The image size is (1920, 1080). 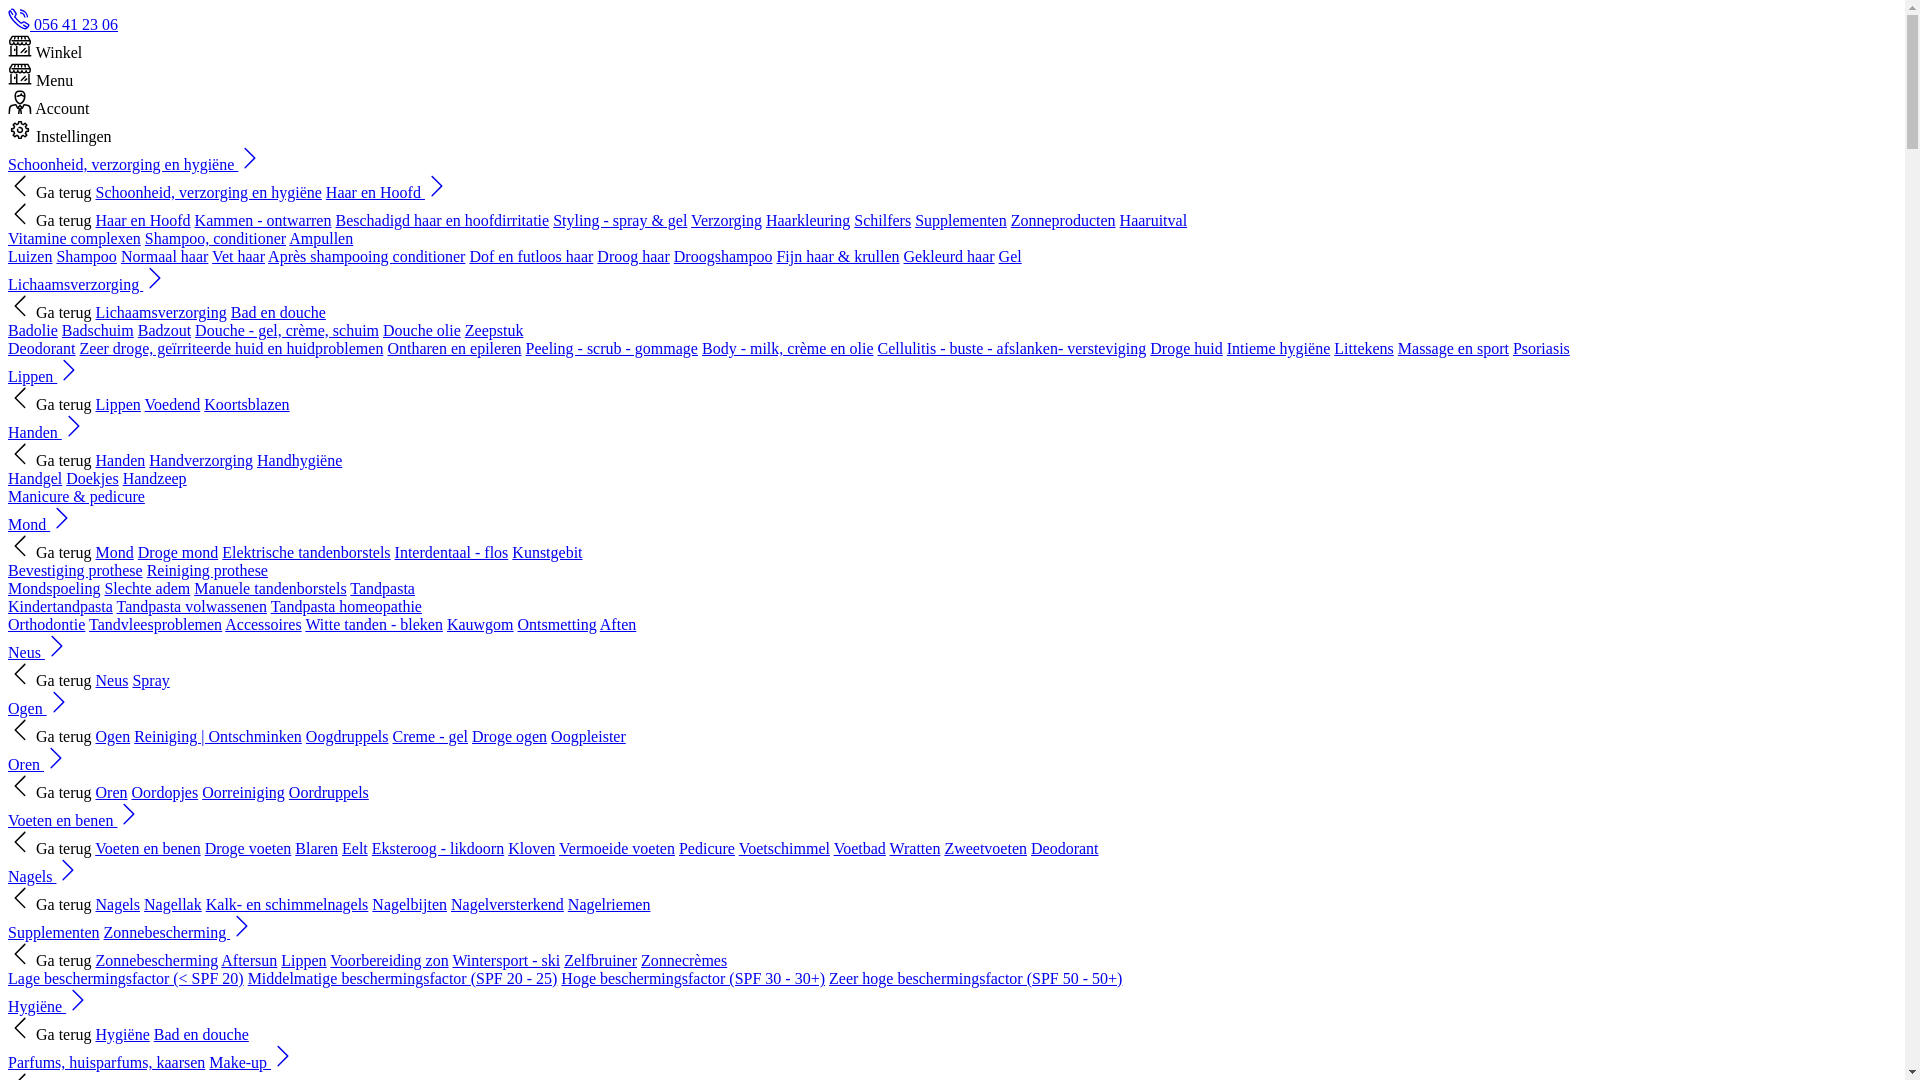 I want to click on Zeepstuk, so click(x=494, y=330).